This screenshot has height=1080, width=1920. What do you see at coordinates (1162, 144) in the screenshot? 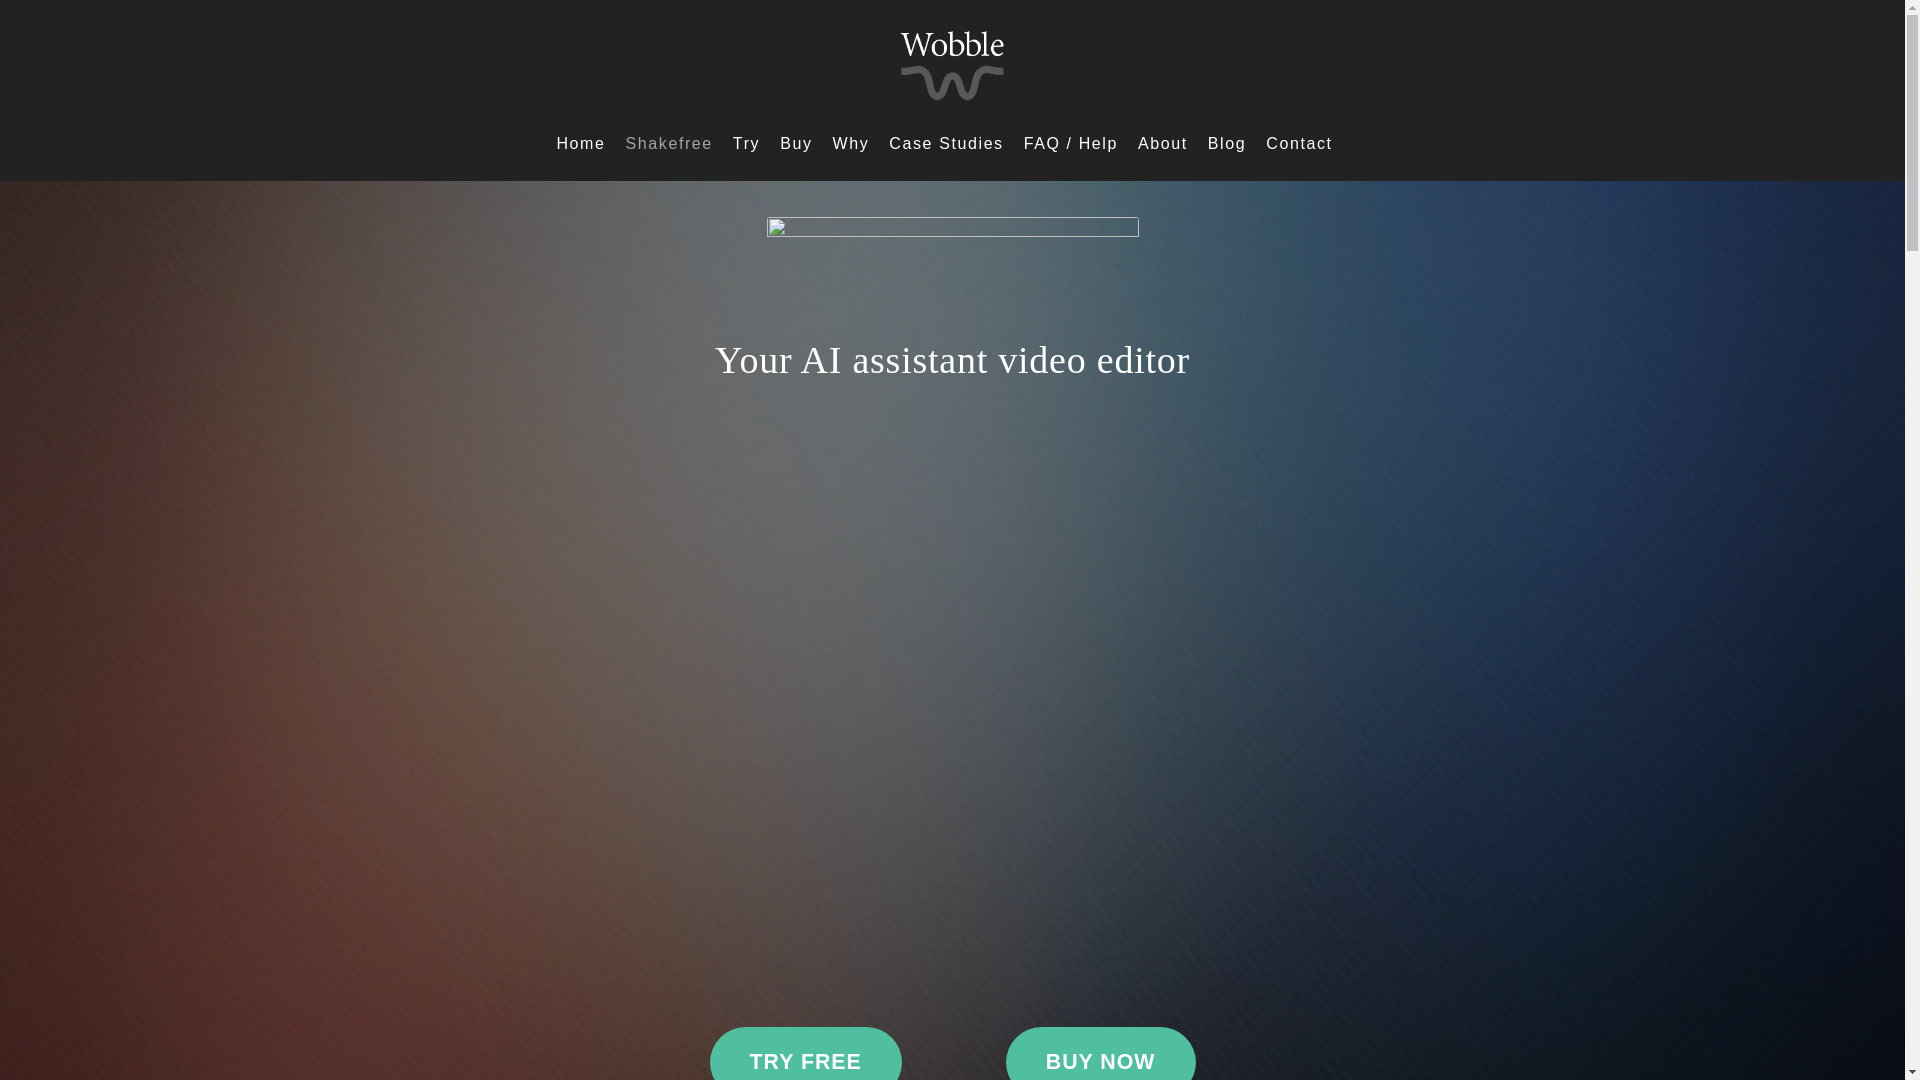
I see `About` at bounding box center [1162, 144].